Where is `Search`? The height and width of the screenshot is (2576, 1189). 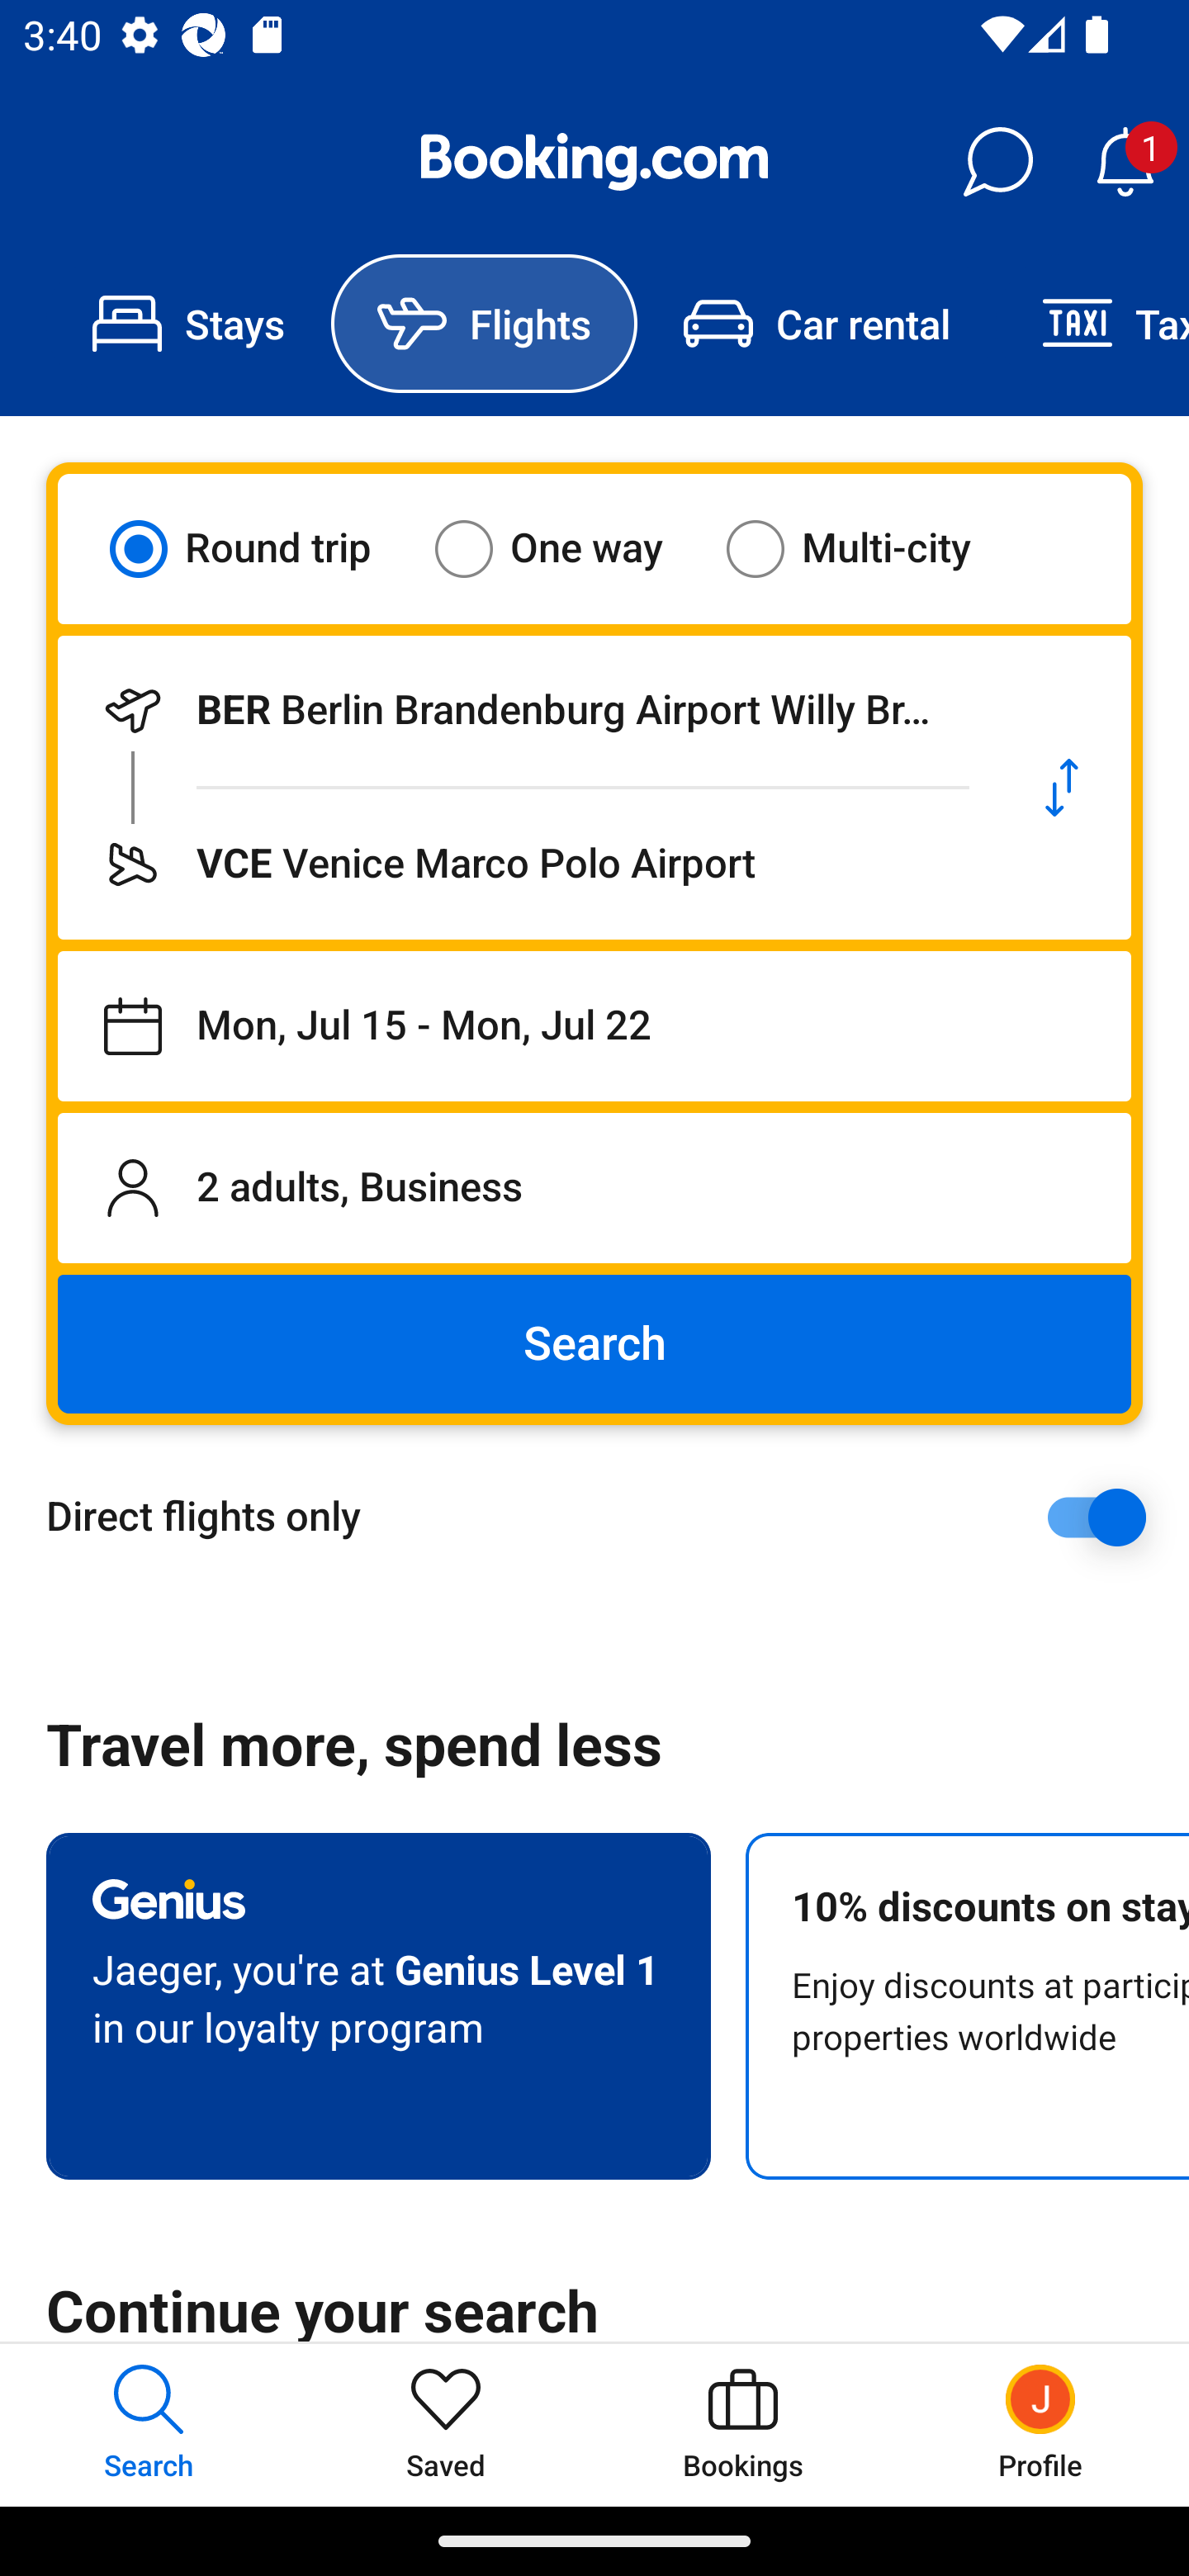
Search is located at coordinates (594, 1344).